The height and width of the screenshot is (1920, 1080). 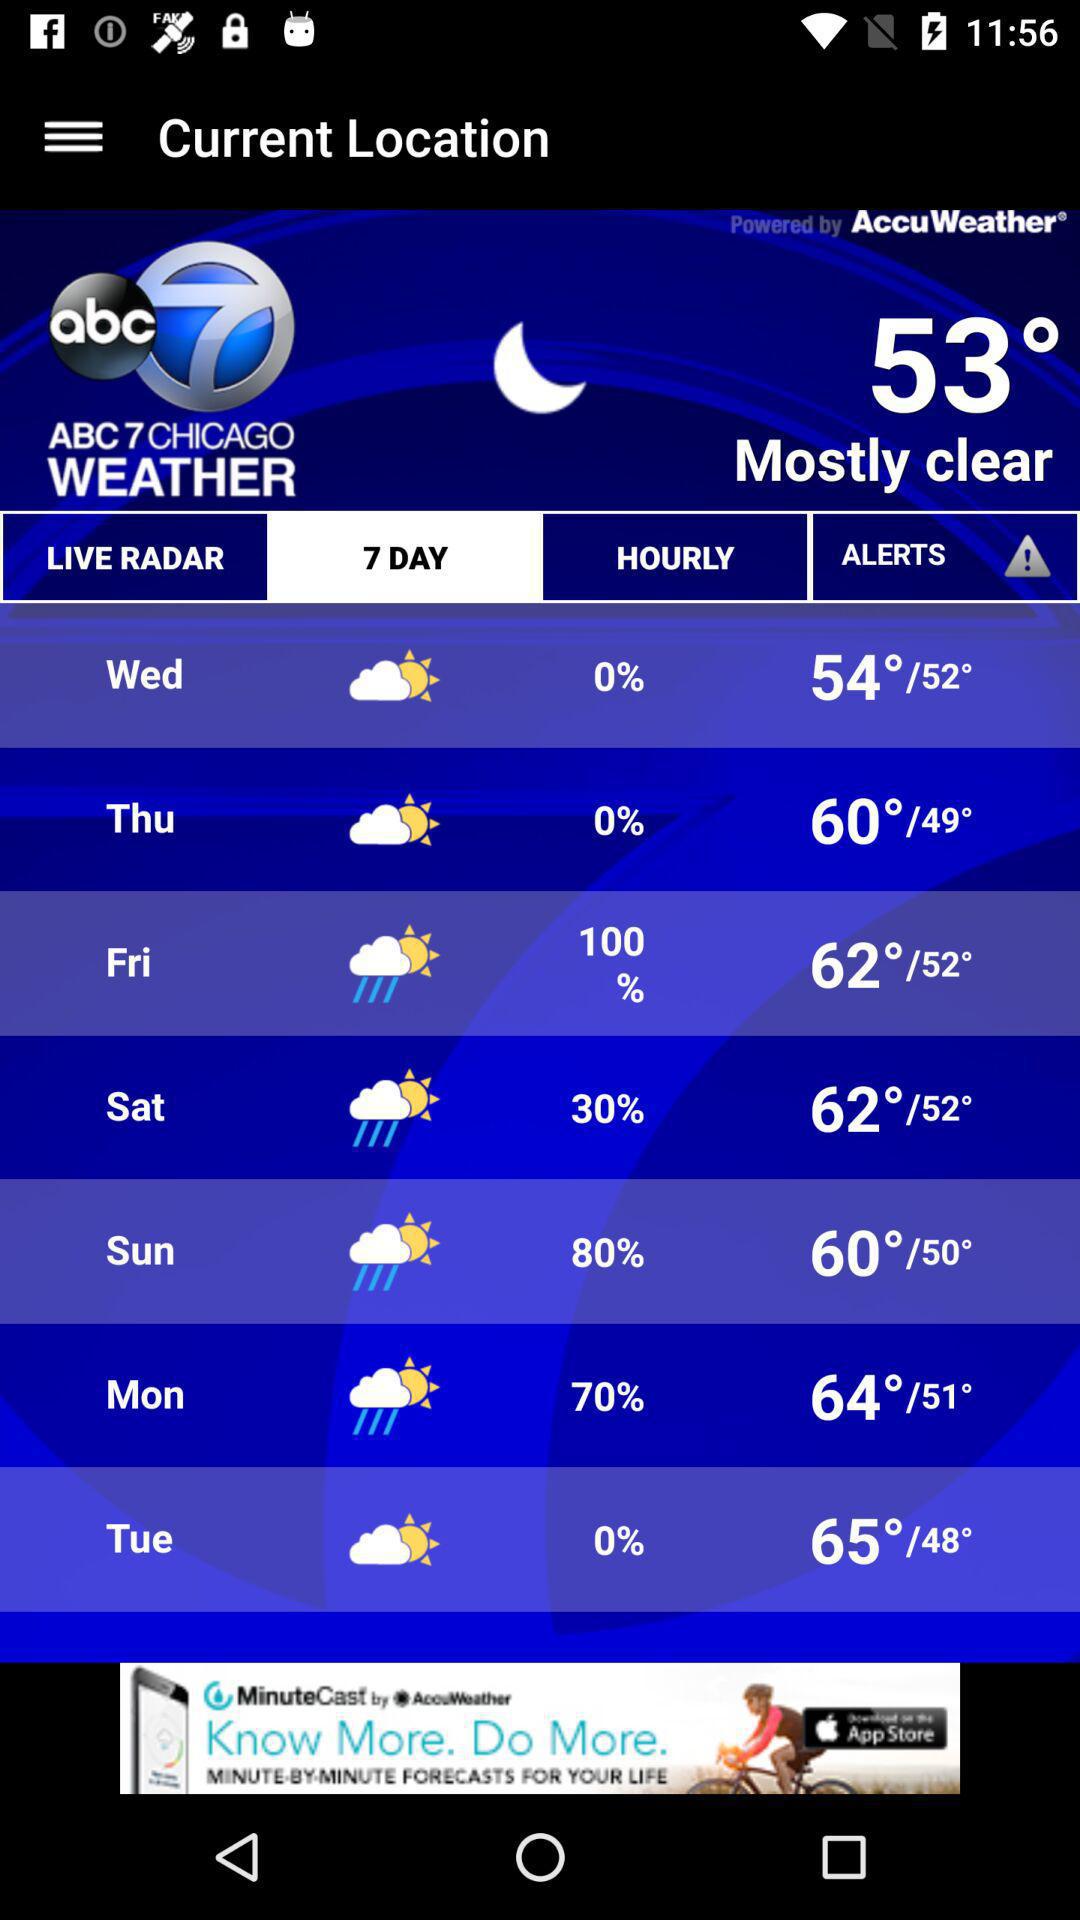 I want to click on hamburger icon to check history setting etc, so click(x=74, y=136).